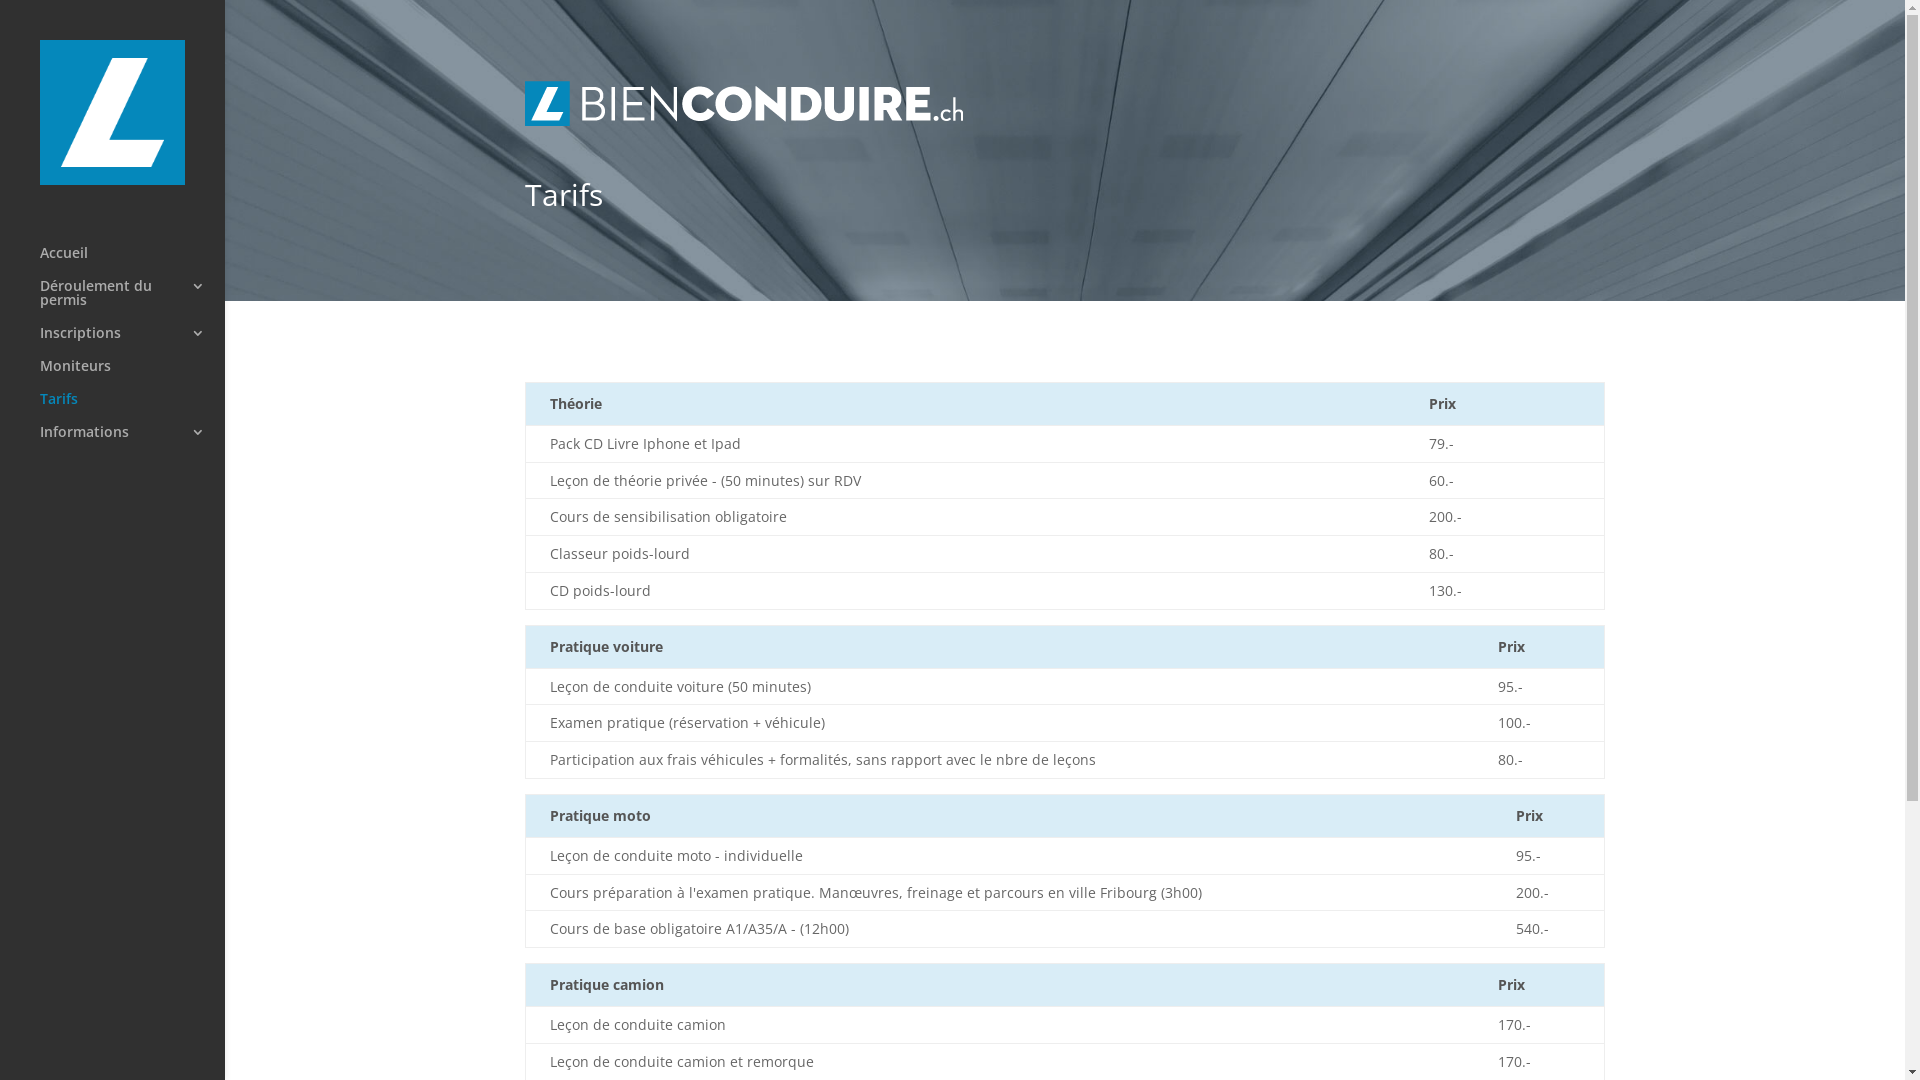 The width and height of the screenshot is (1920, 1080). What do you see at coordinates (132, 408) in the screenshot?
I see `Tarifs` at bounding box center [132, 408].